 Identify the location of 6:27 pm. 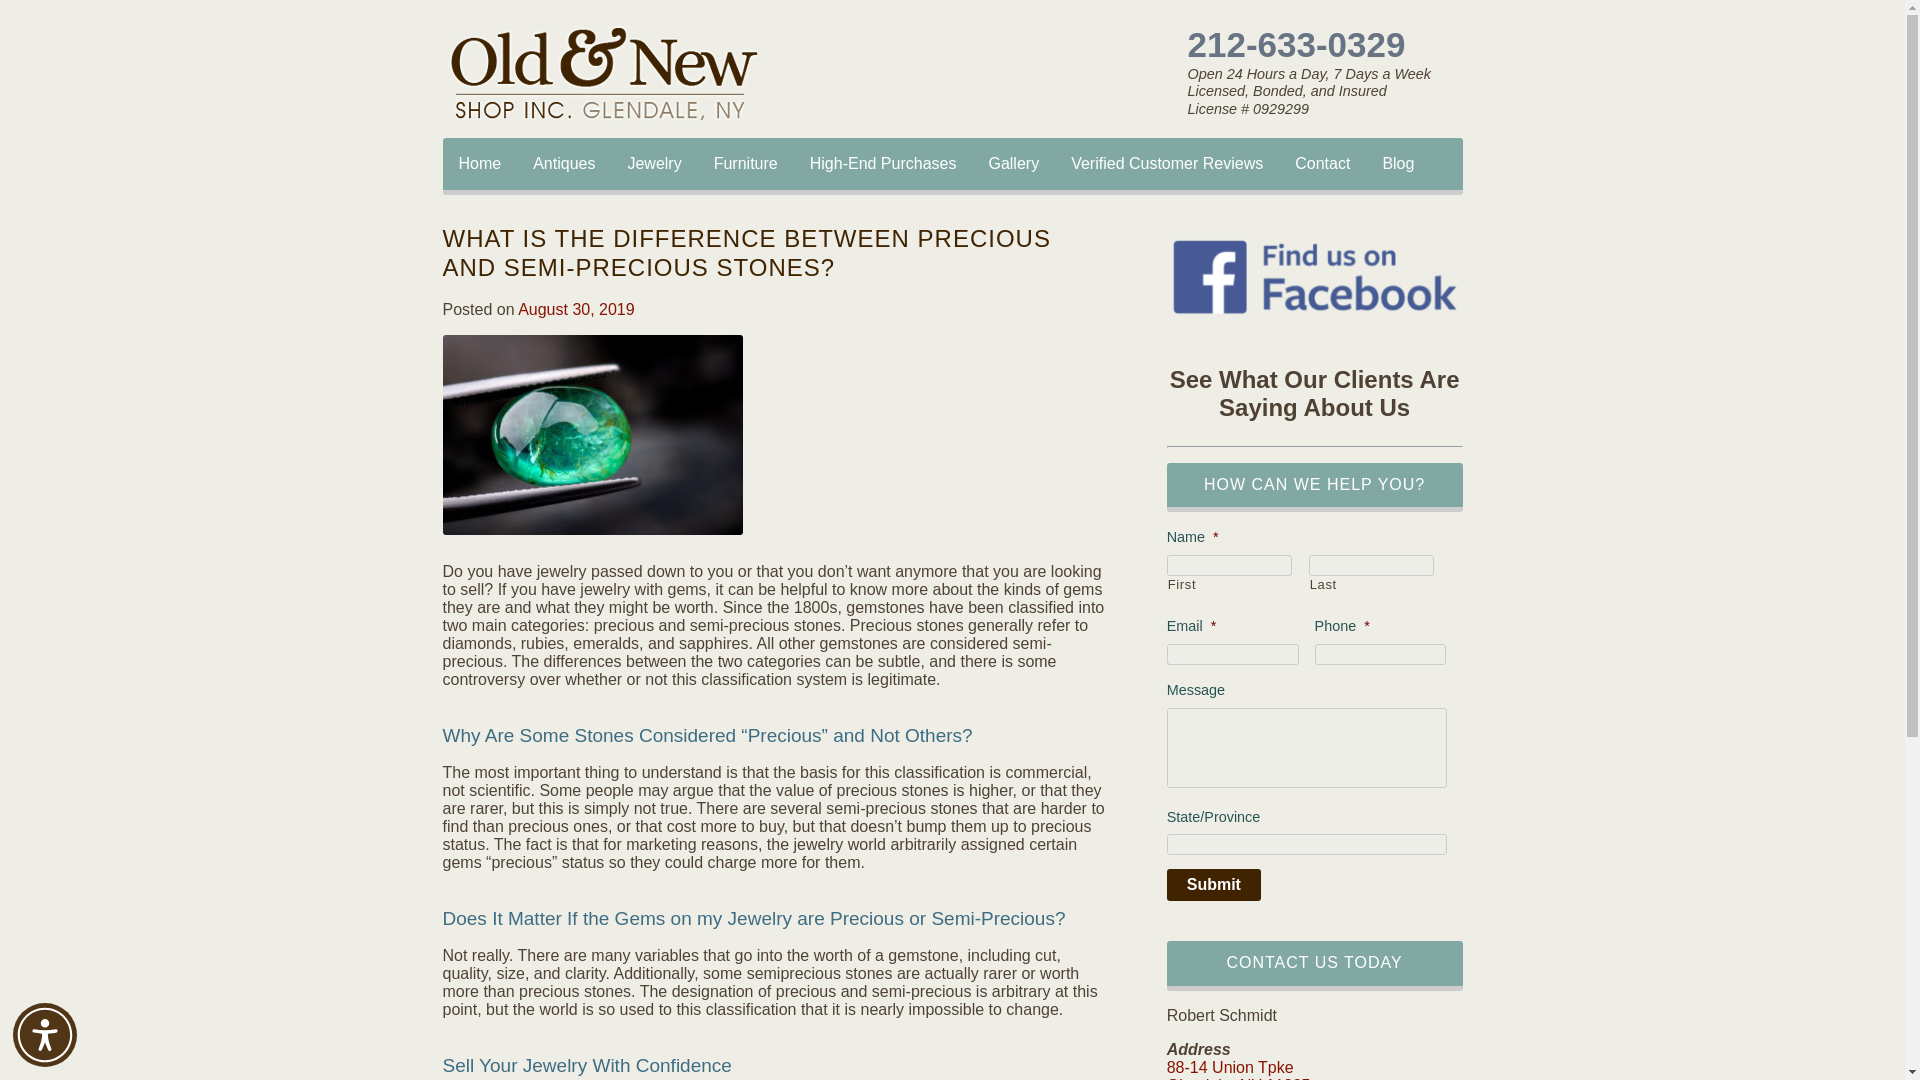
(576, 309).